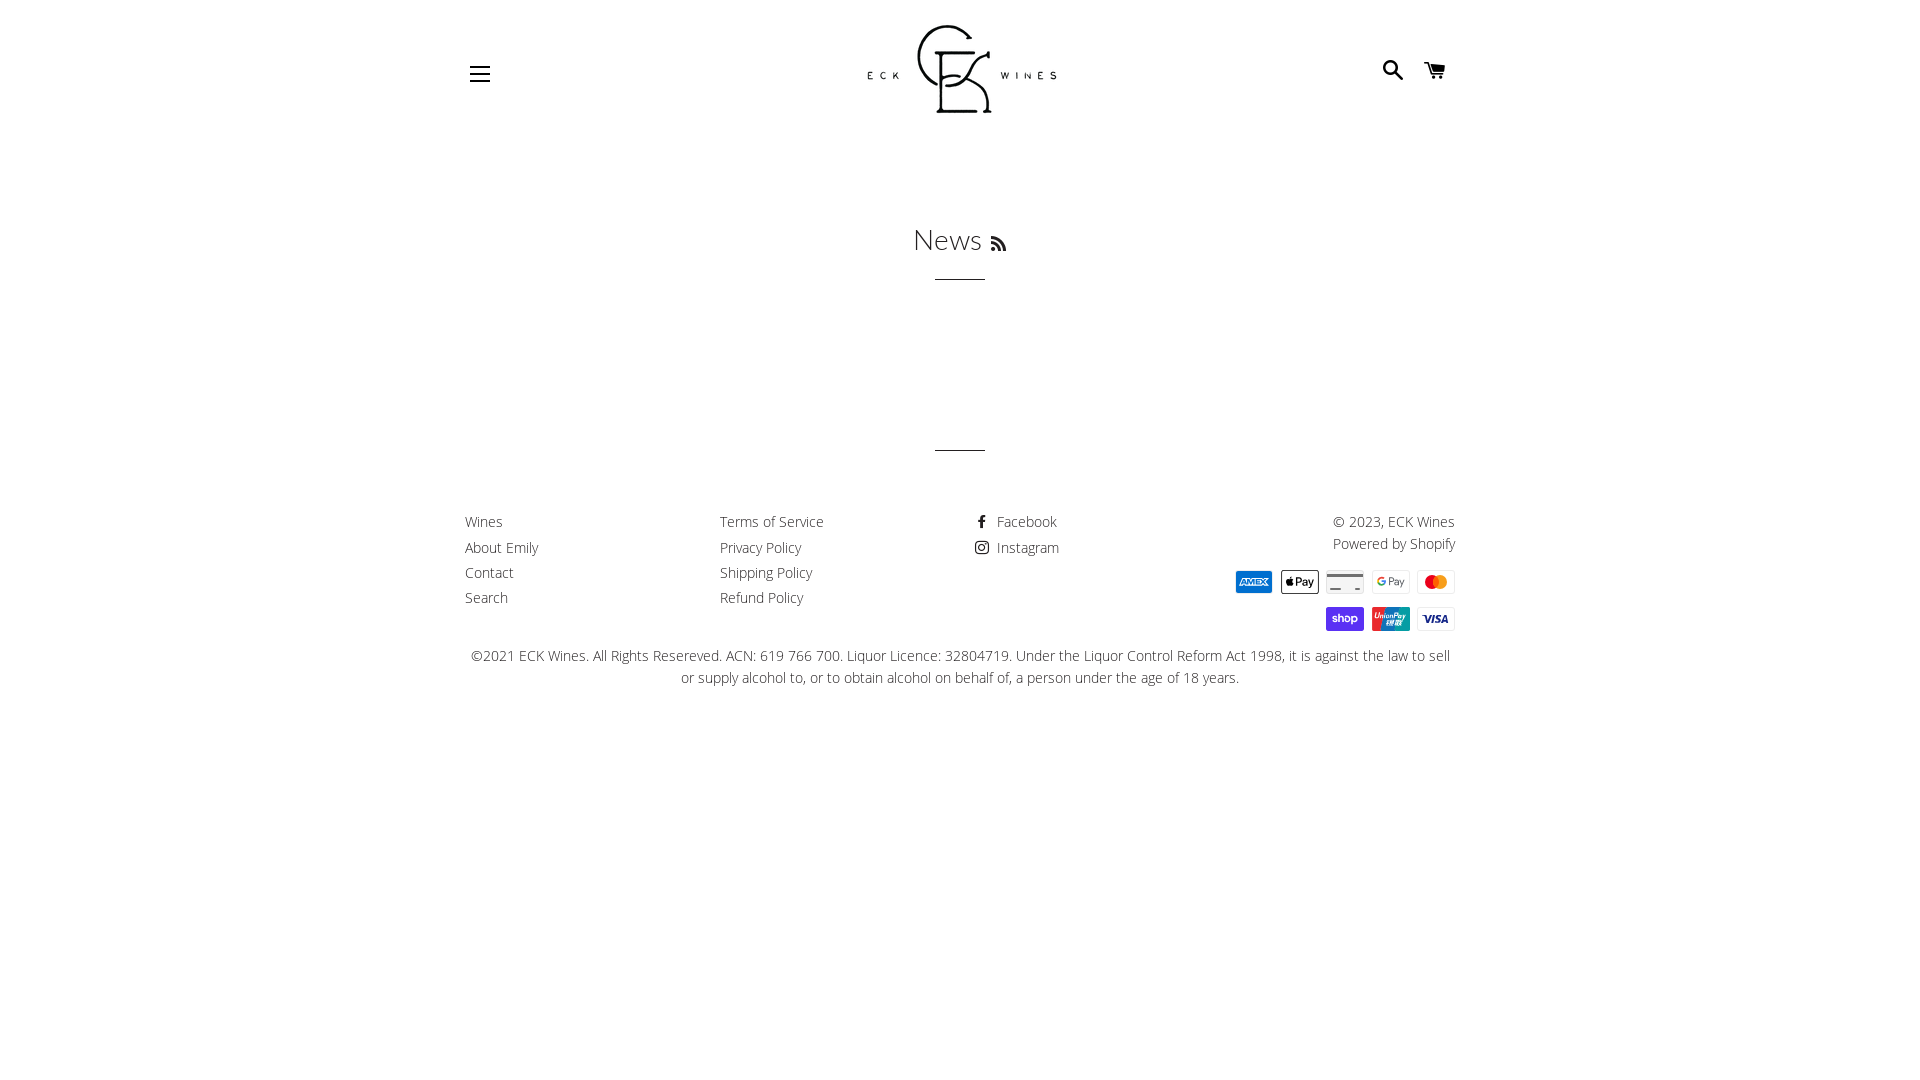 This screenshot has width=1920, height=1080. I want to click on Powered by Shopify, so click(1394, 544).